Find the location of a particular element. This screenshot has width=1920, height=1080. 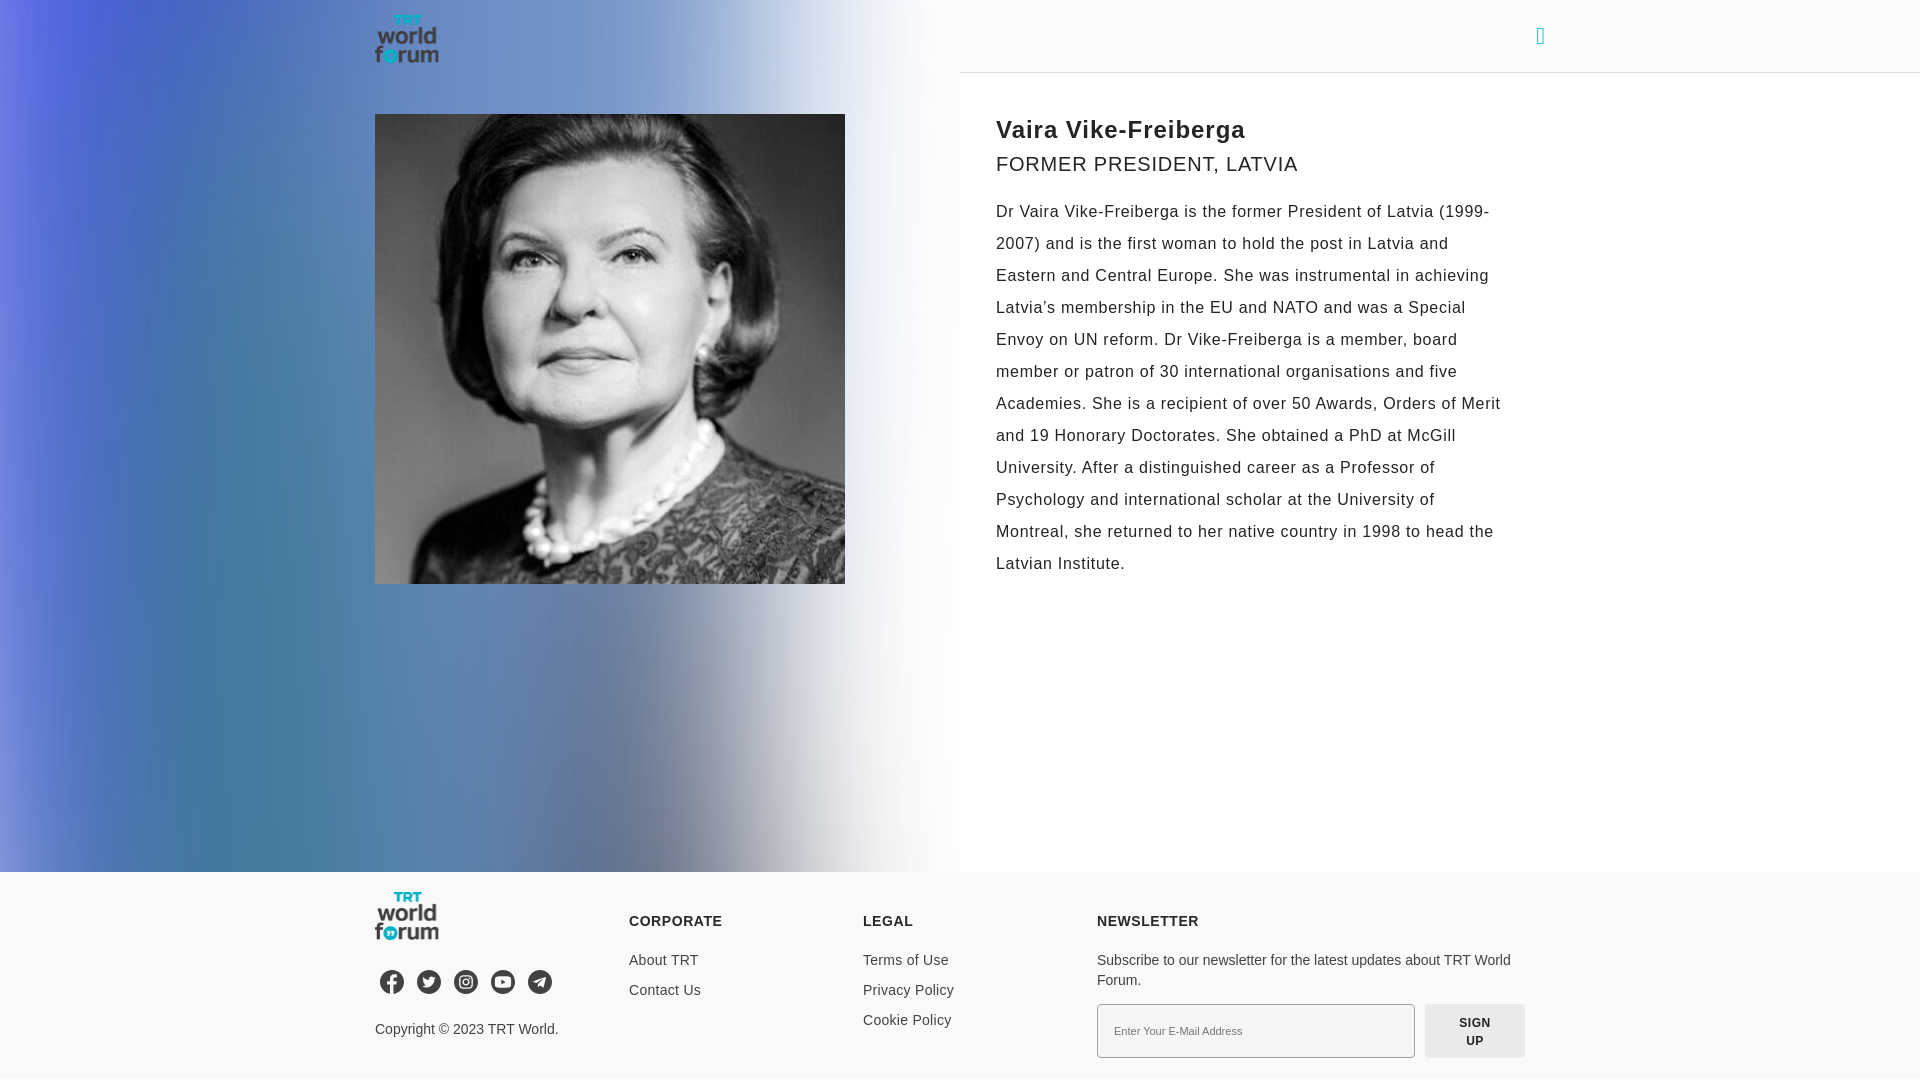

Privacy Policy is located at coordinates (908, 989).